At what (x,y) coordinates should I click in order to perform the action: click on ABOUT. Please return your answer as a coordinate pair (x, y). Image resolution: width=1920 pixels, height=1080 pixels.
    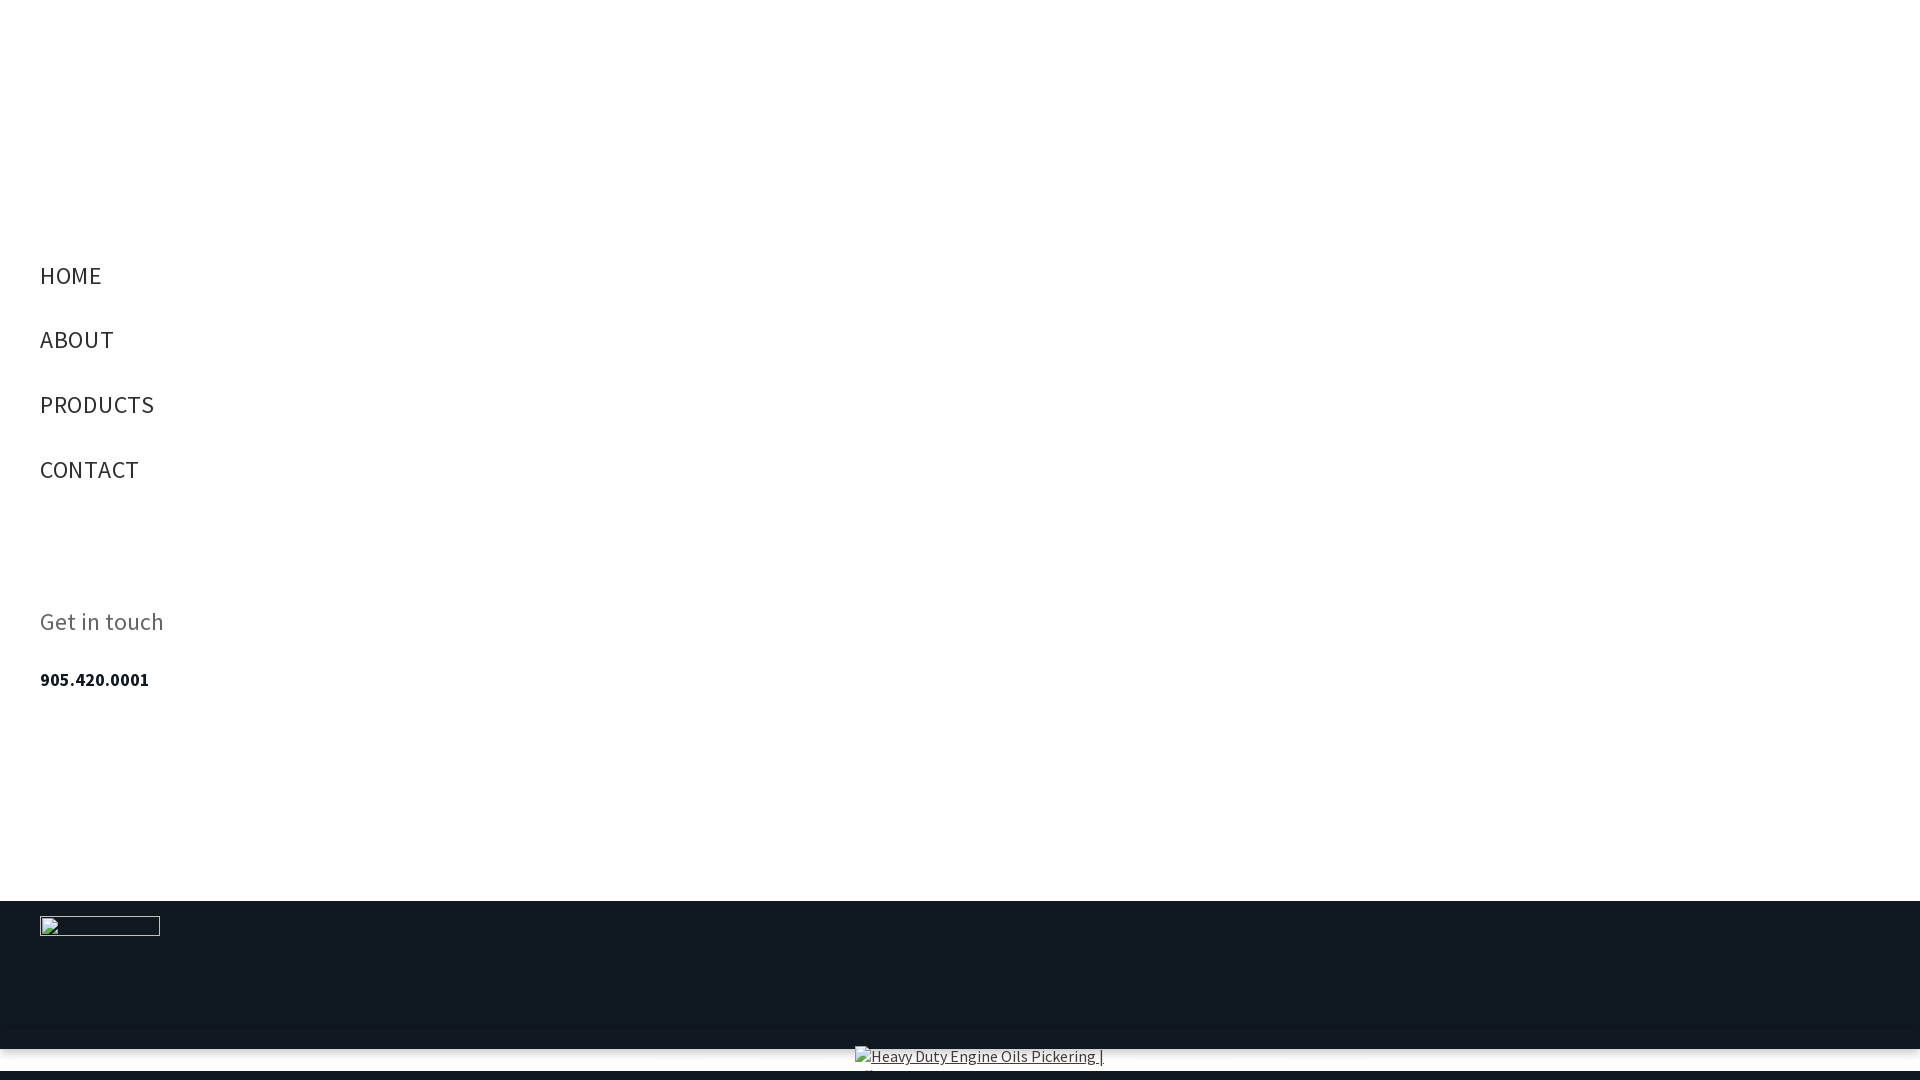
    Looking at the image, I should click on (510, 340).